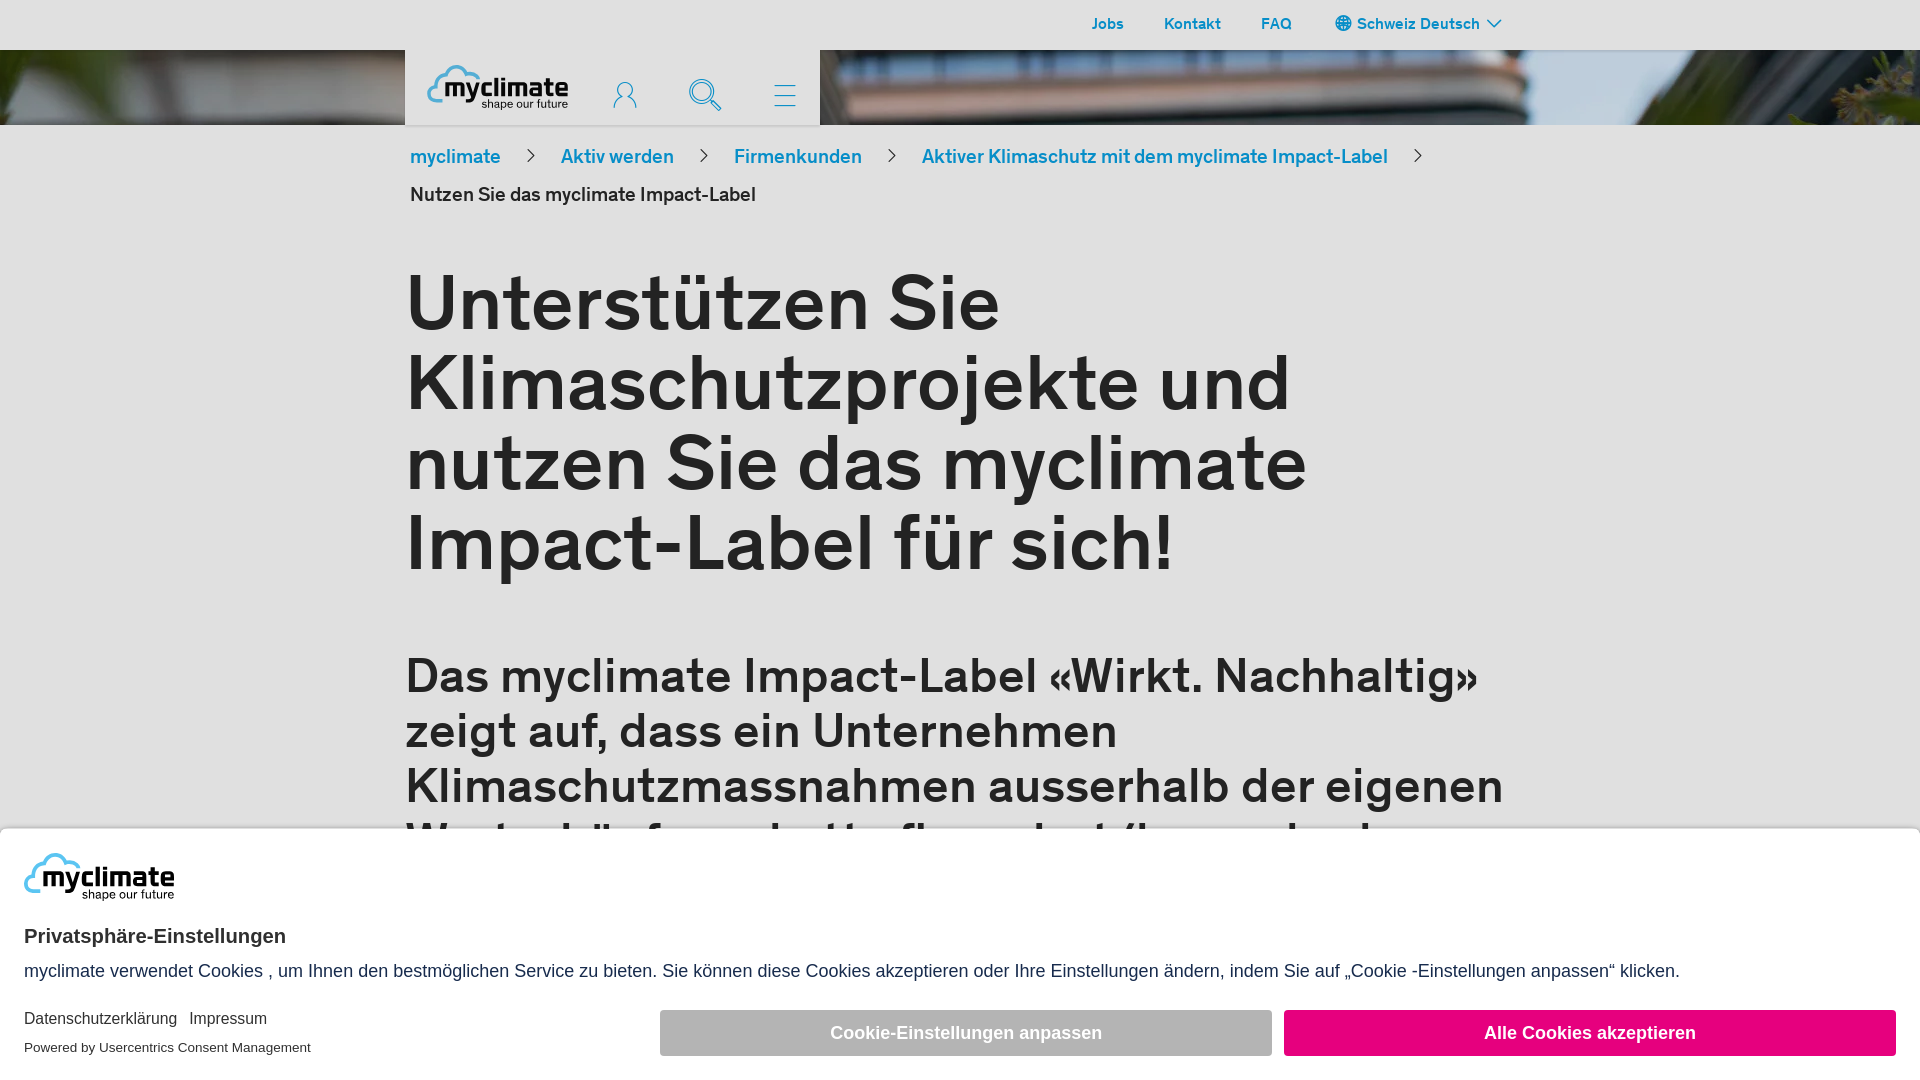 The image size is (1920, 1080). Describe the element at coordinates (1192, 25) in the screenshot. I see `Kontakt` at that location.